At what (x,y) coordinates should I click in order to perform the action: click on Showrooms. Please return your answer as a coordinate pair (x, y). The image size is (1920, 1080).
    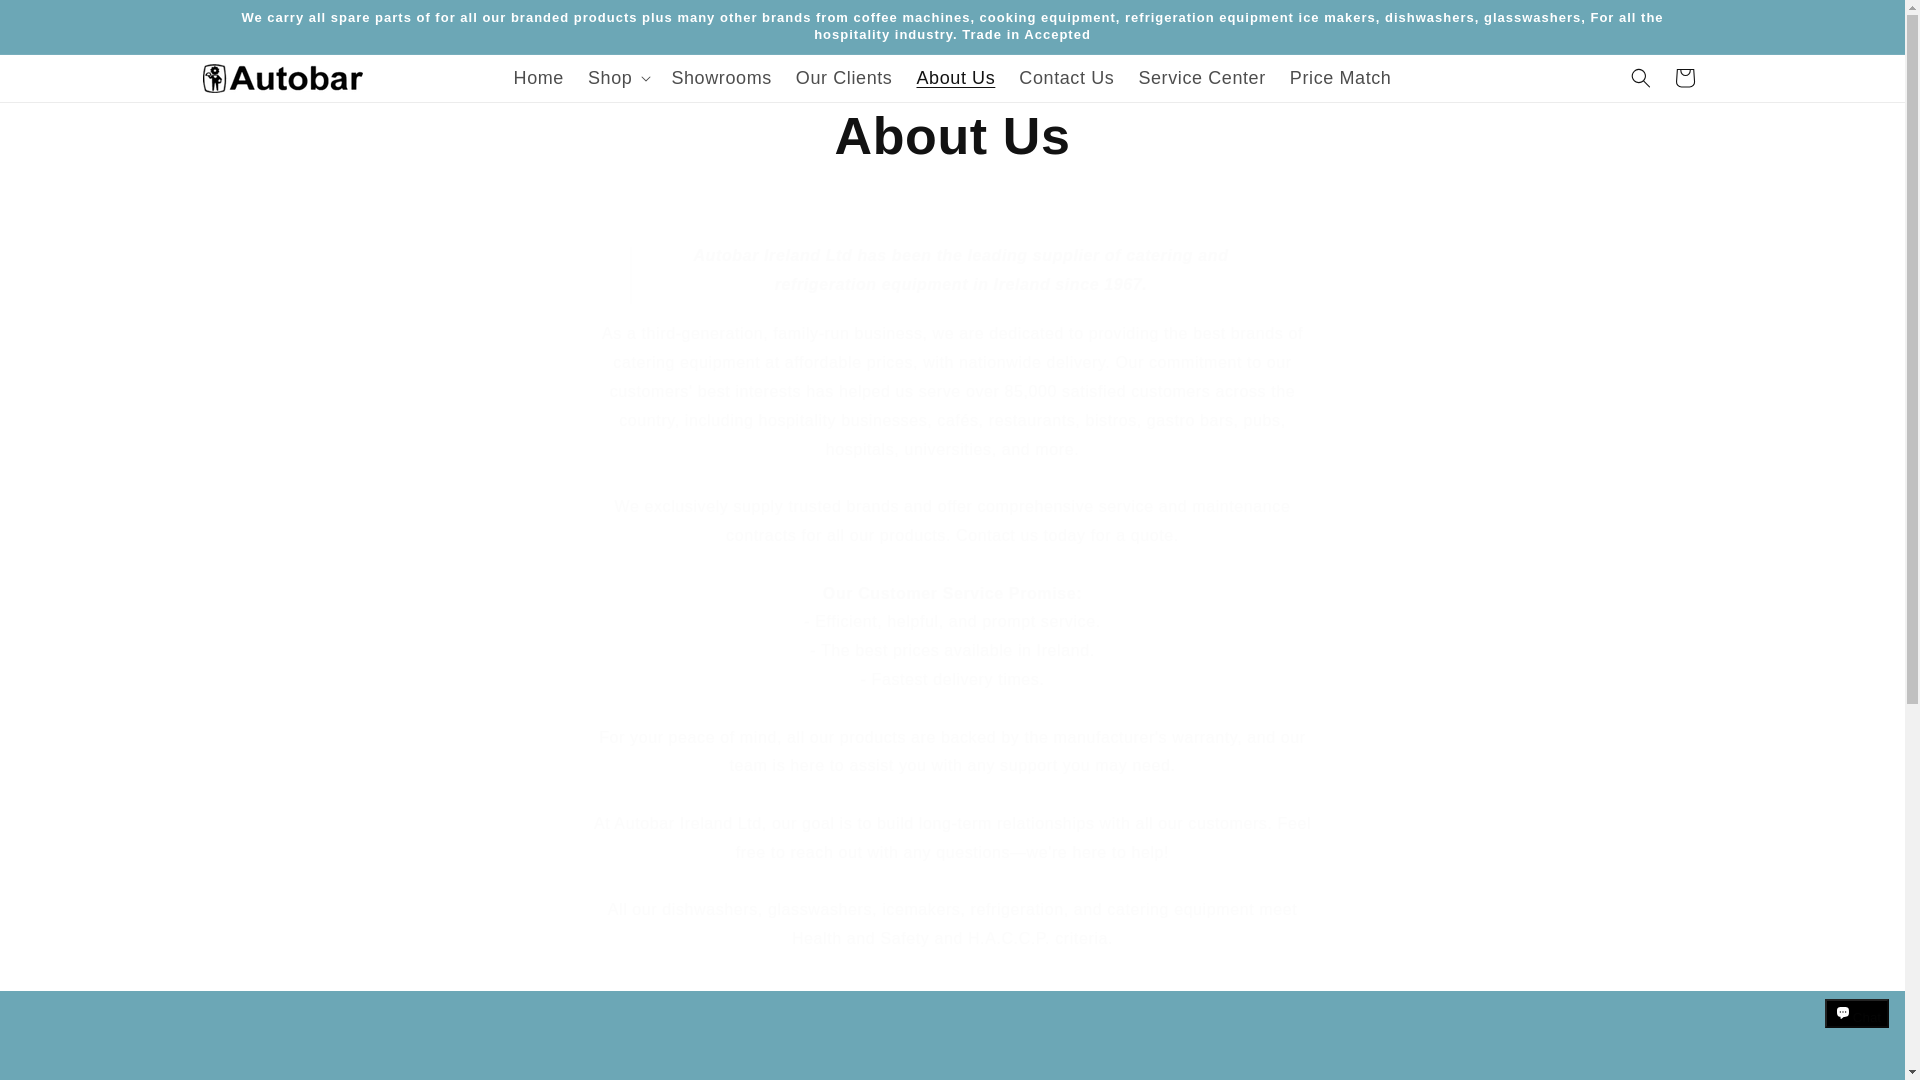
    Looking at the image, I should click on (720, 78).